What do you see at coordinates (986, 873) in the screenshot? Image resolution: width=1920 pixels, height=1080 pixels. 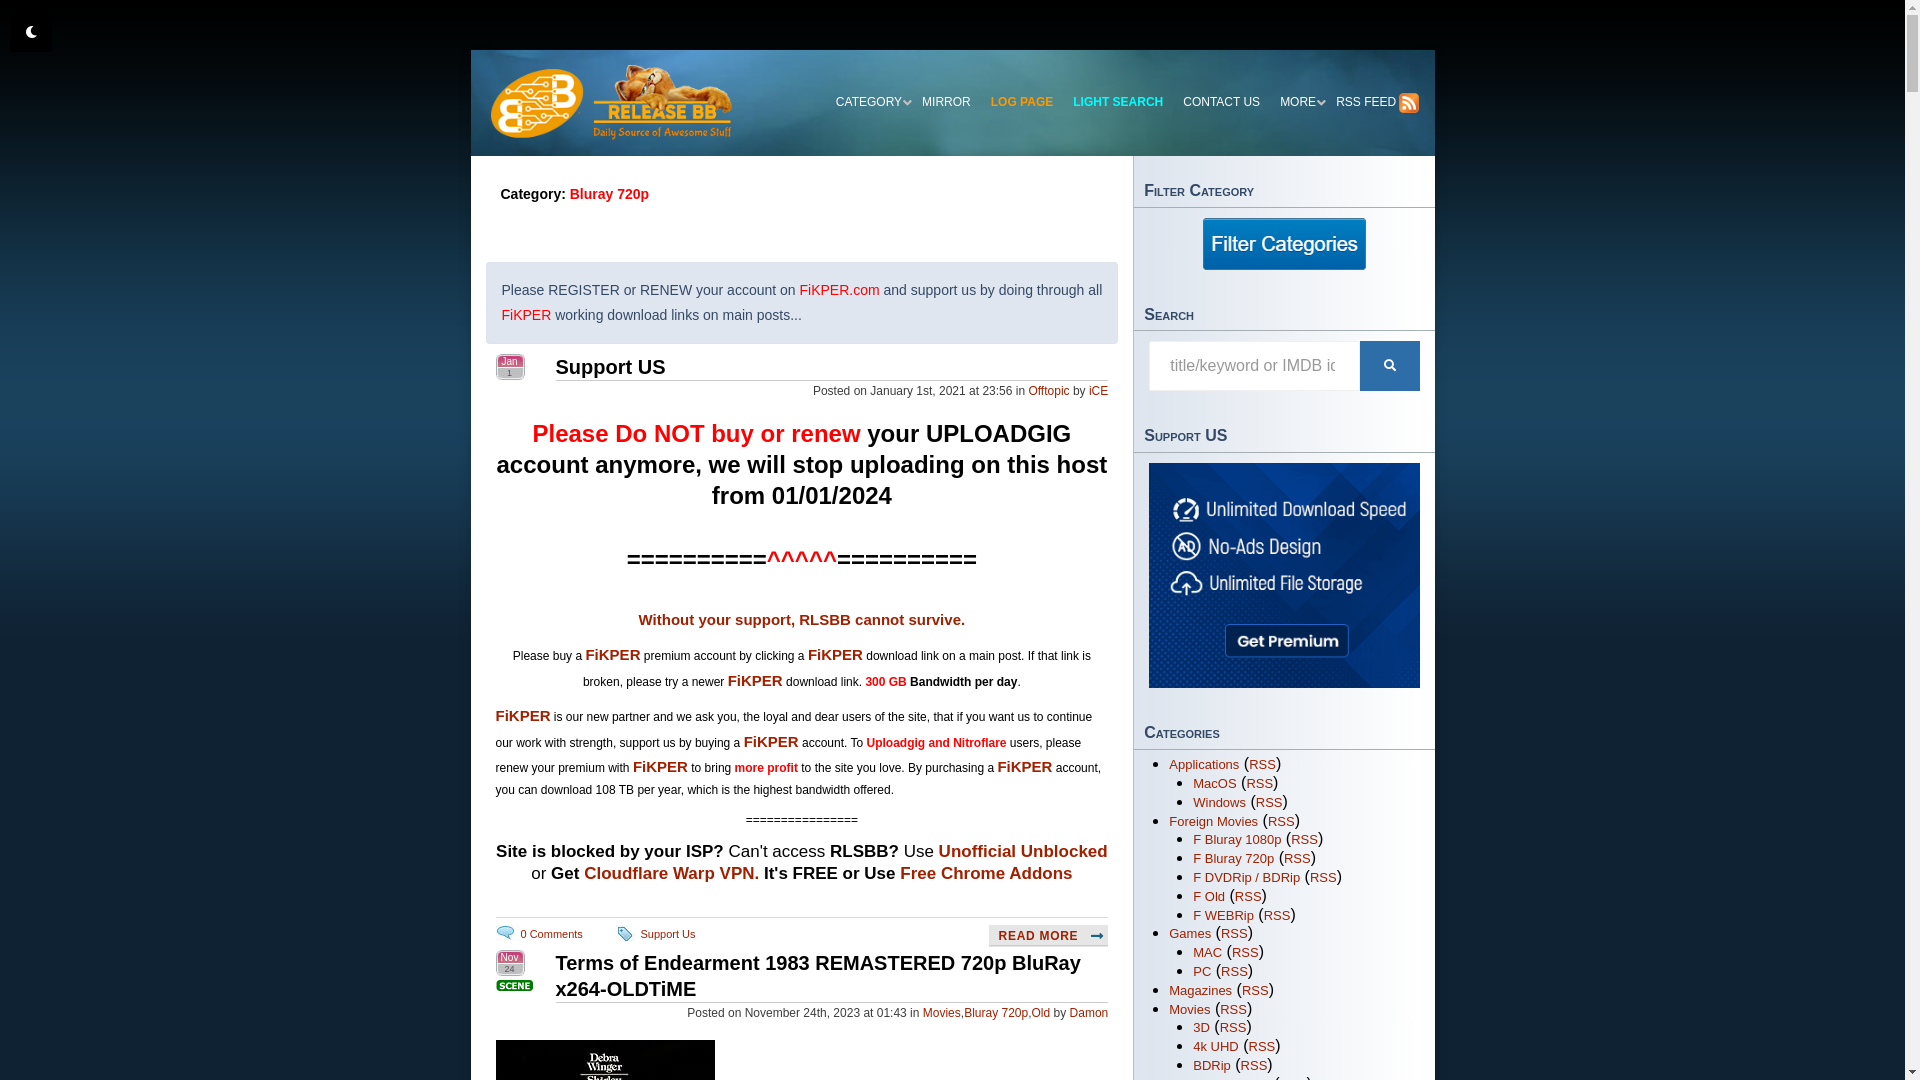 I see `Free Chrome Addons` at bounding box center [986, 873].